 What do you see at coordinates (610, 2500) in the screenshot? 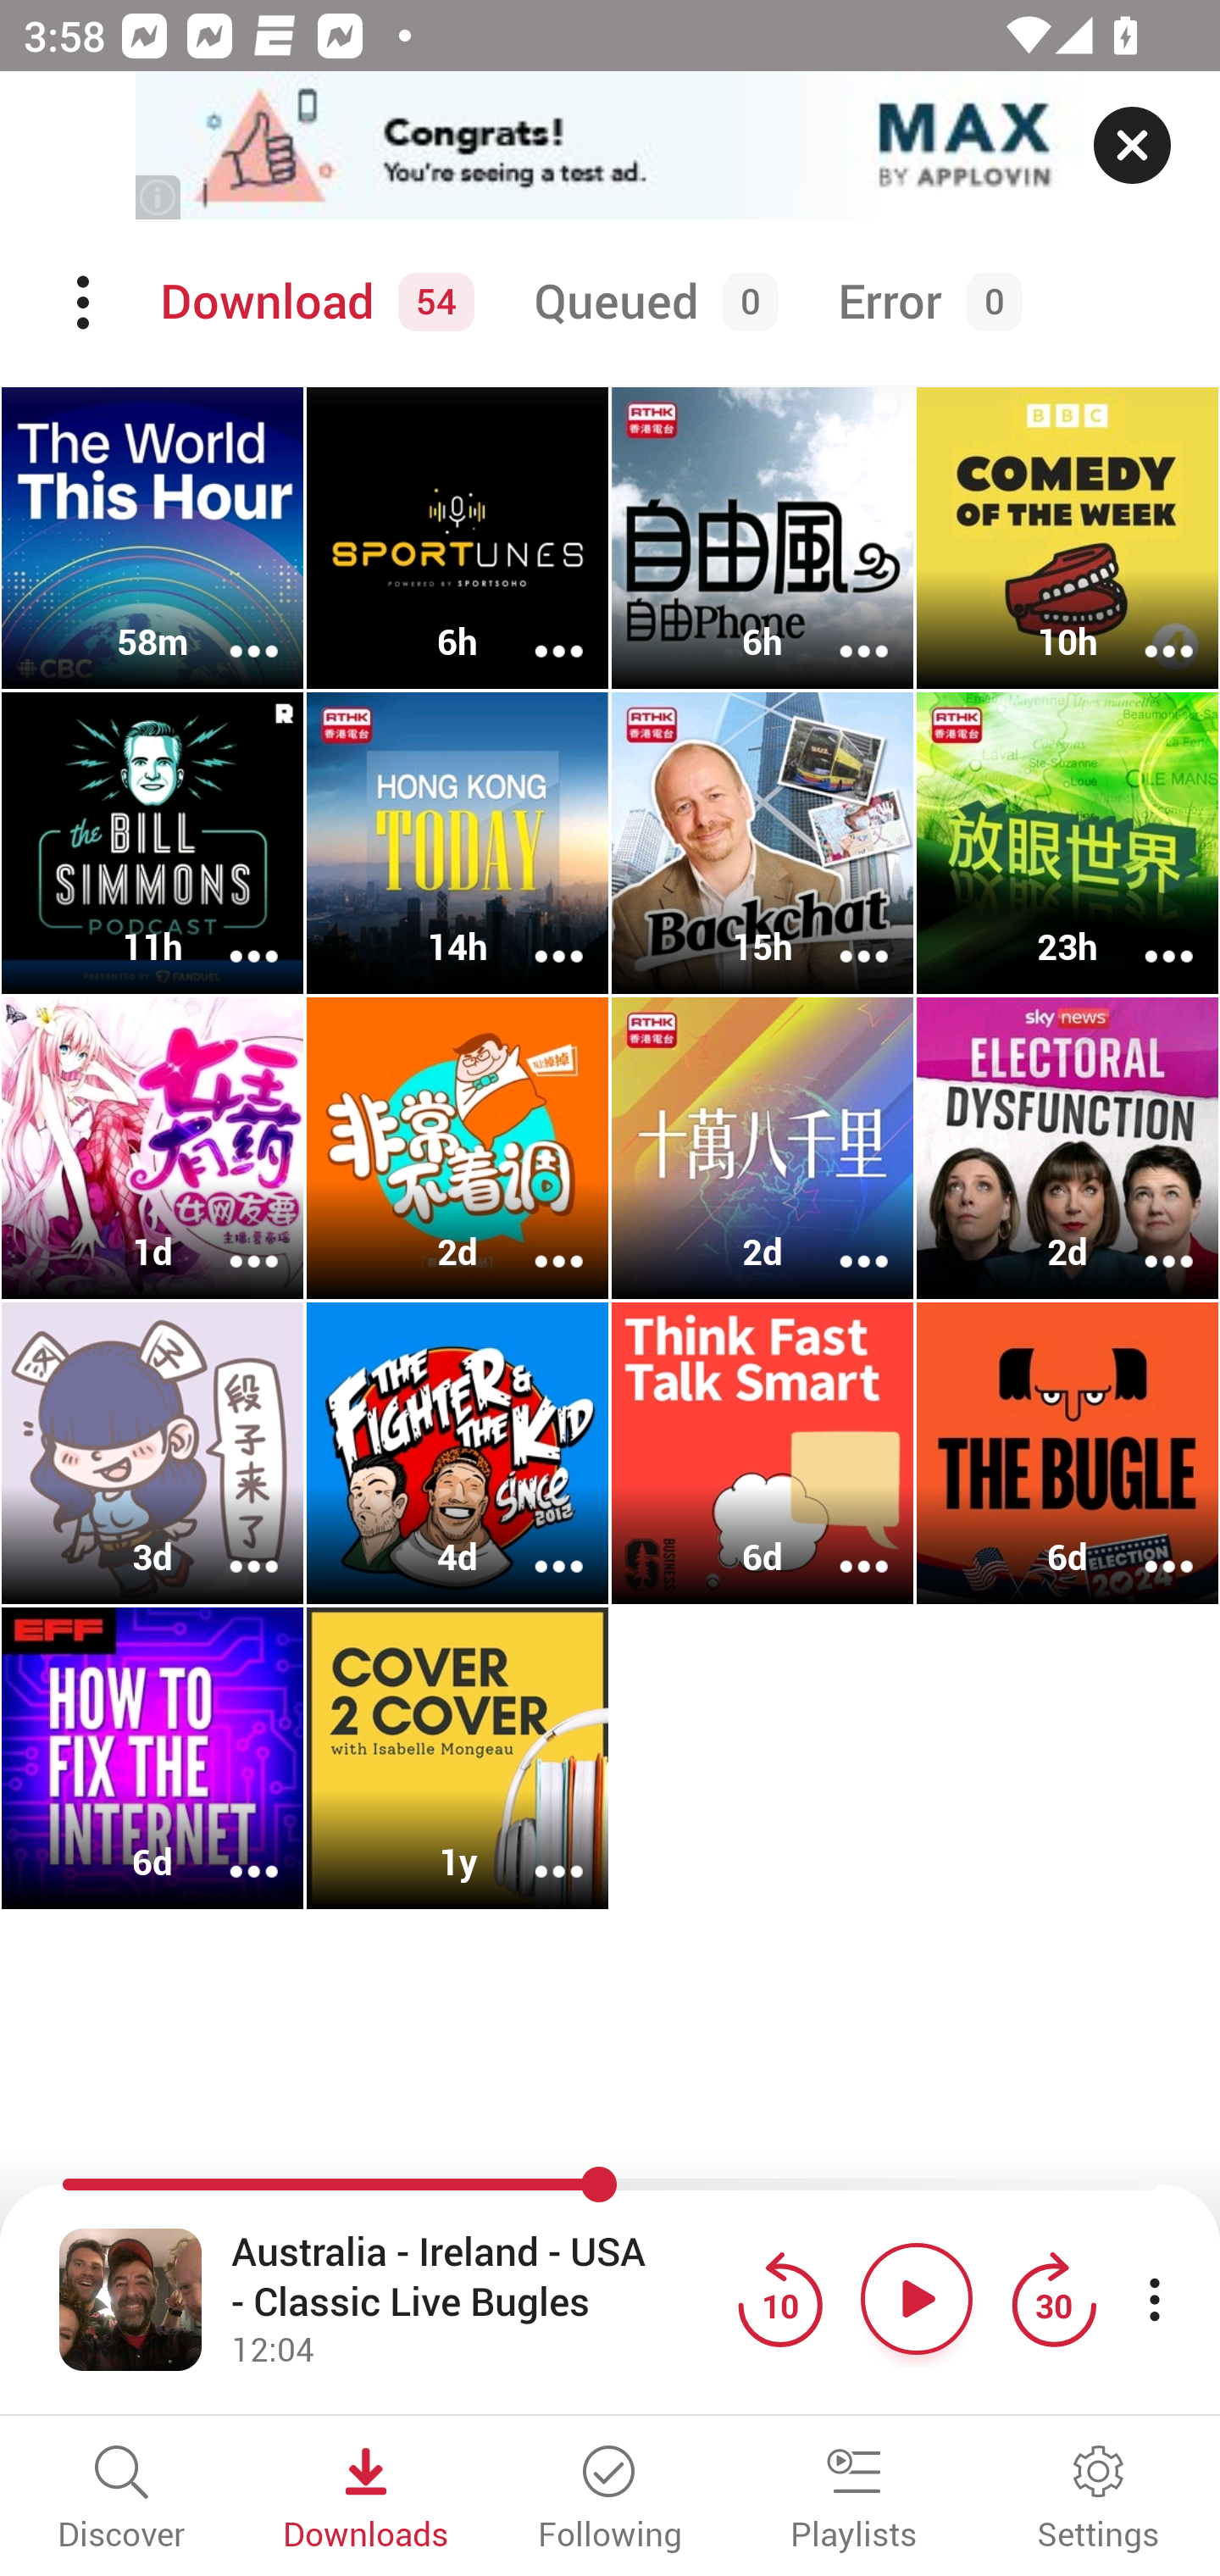
I see `Following` at bounding box center [610, 2500].